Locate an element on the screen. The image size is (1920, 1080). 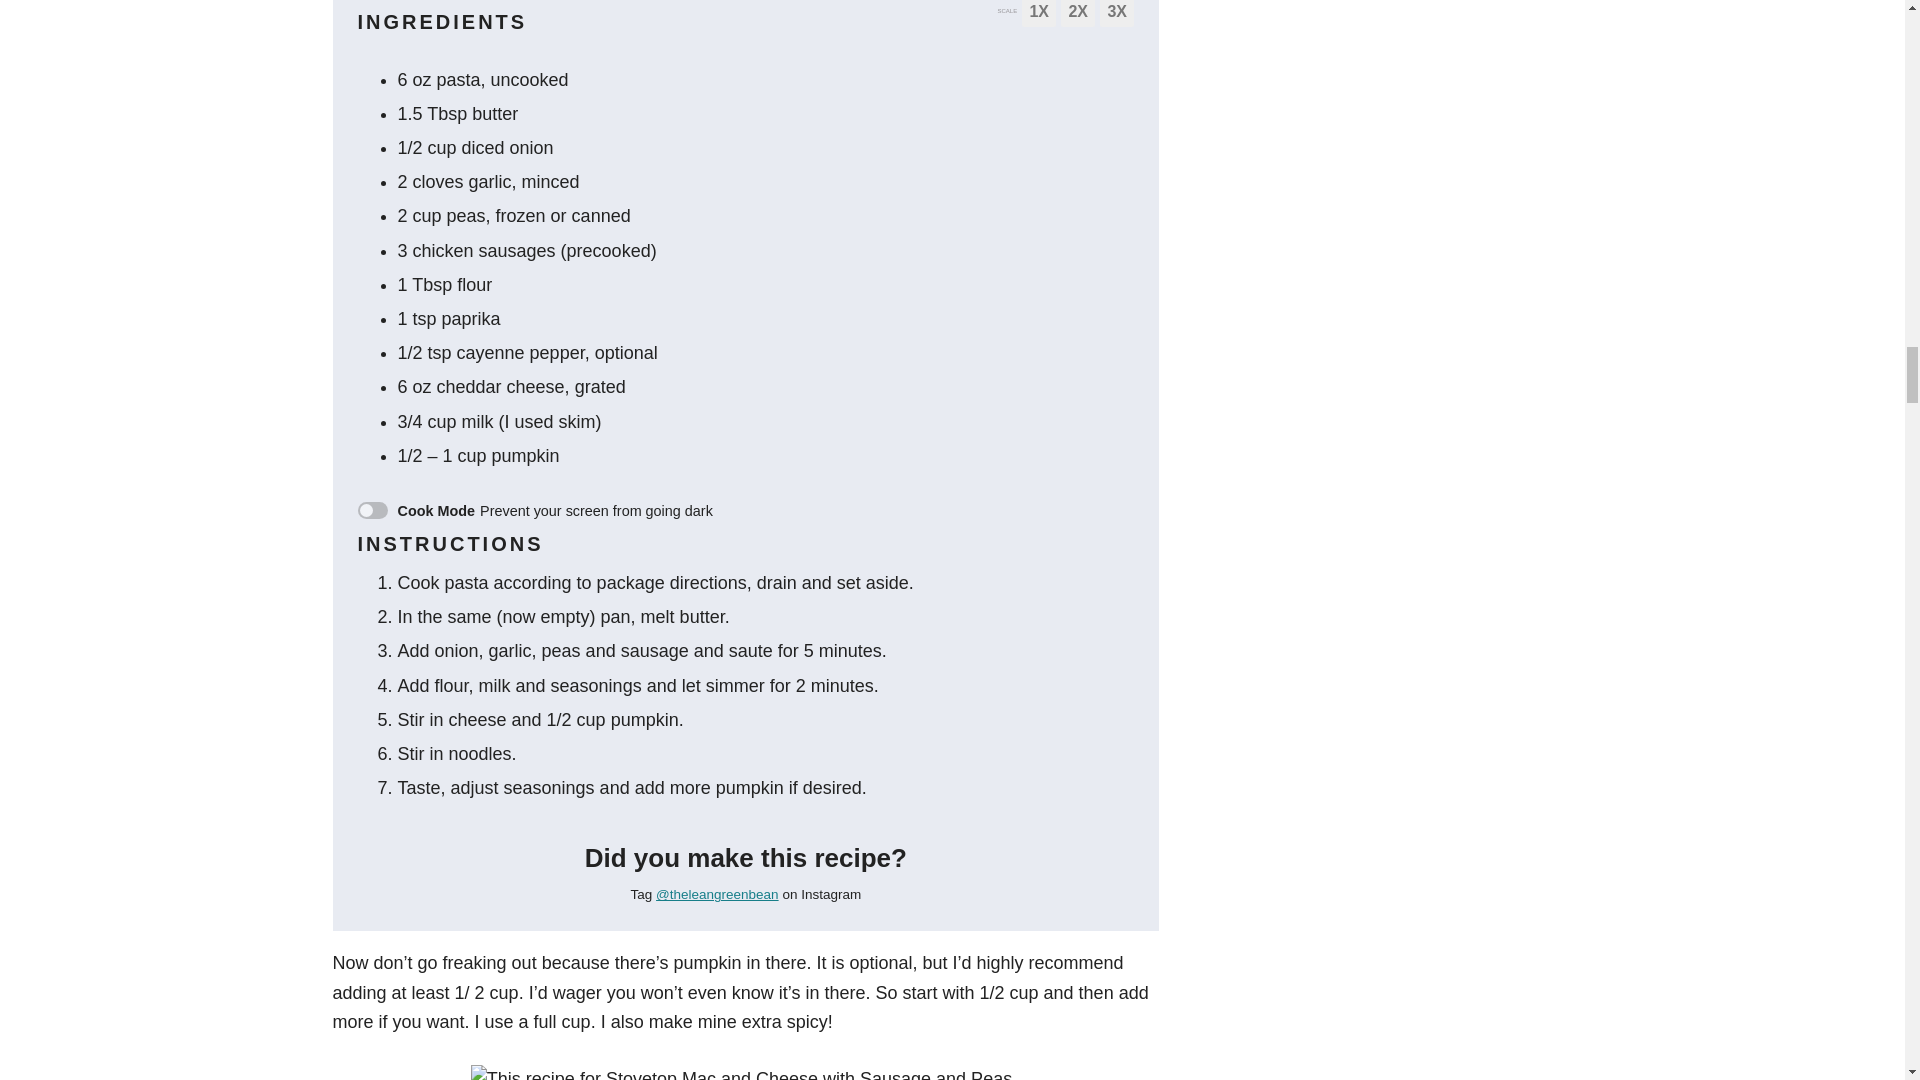
1X is located at coordinates (1038, 14).